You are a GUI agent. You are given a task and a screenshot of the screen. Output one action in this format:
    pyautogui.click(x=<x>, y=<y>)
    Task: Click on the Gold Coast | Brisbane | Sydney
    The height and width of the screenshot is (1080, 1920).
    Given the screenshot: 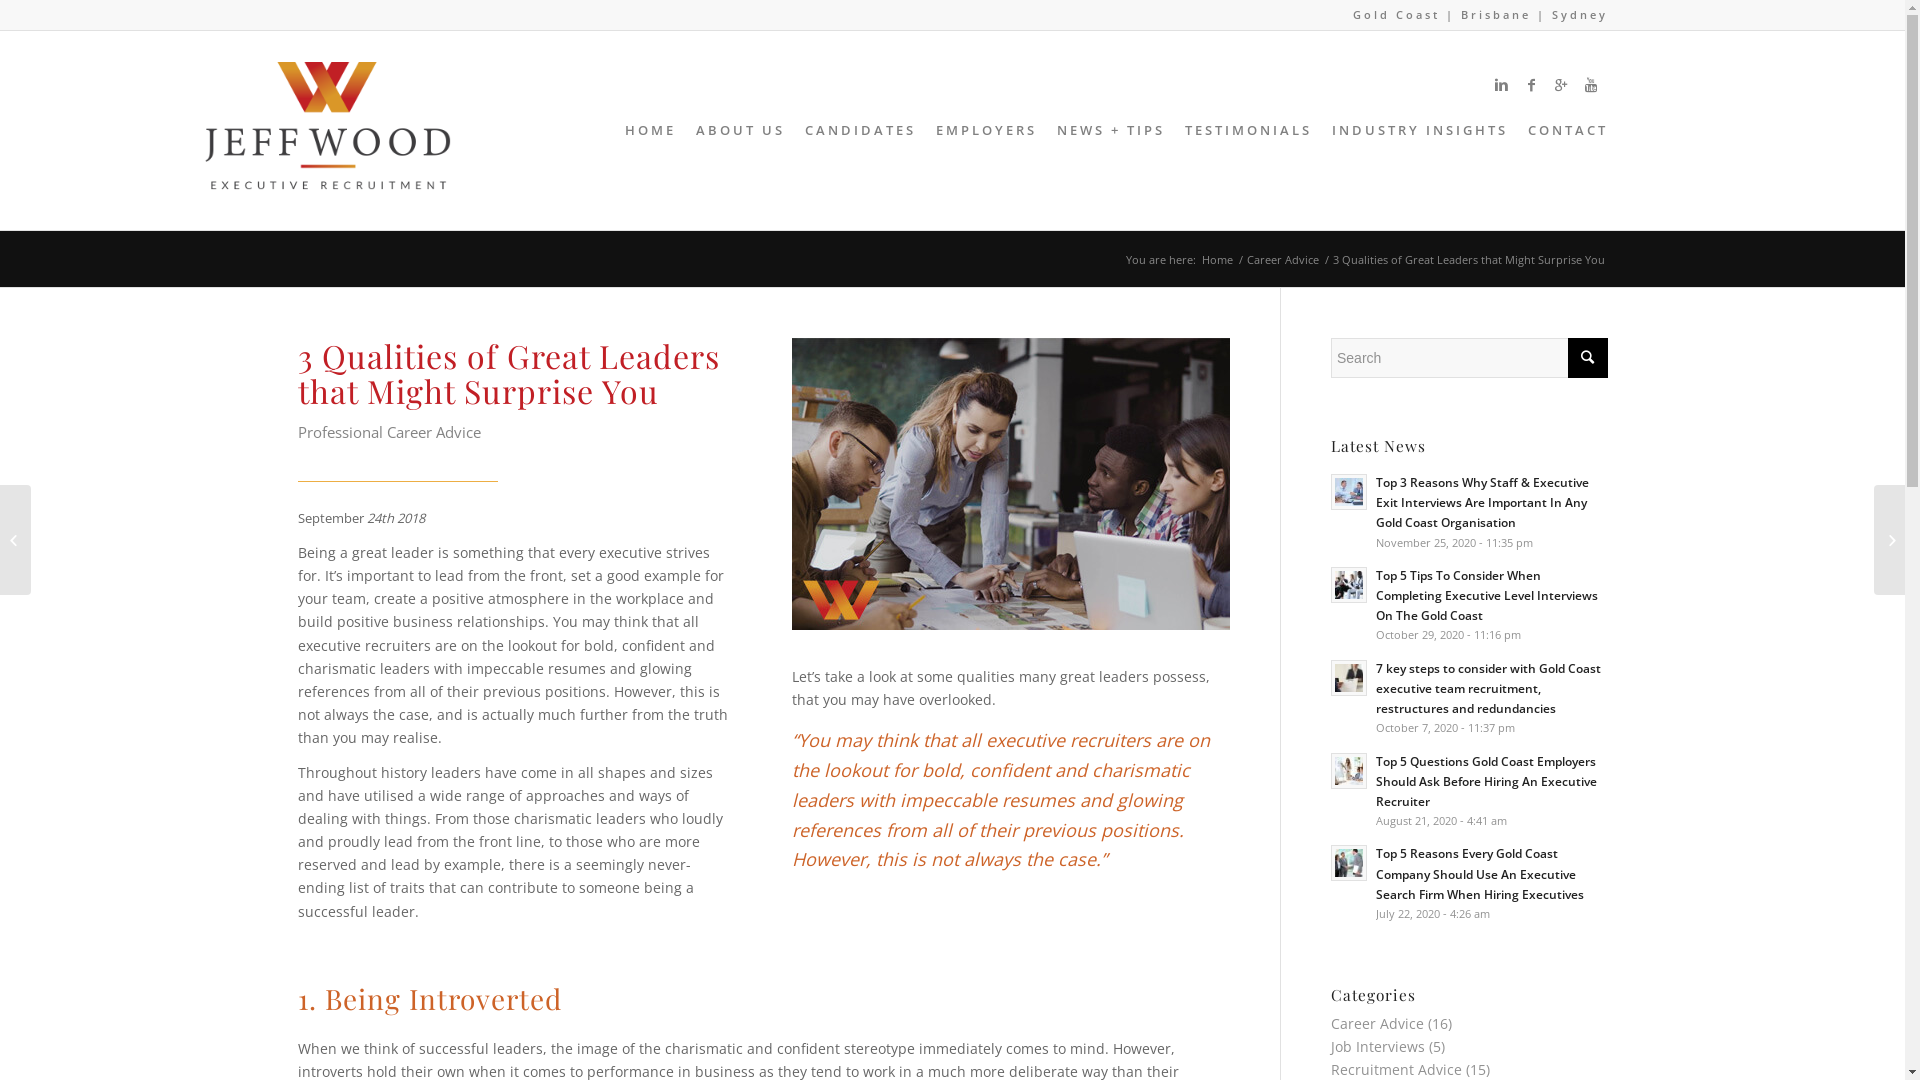 What is the action you would take?
    pyautogui.click(x=1480, y=14)
    